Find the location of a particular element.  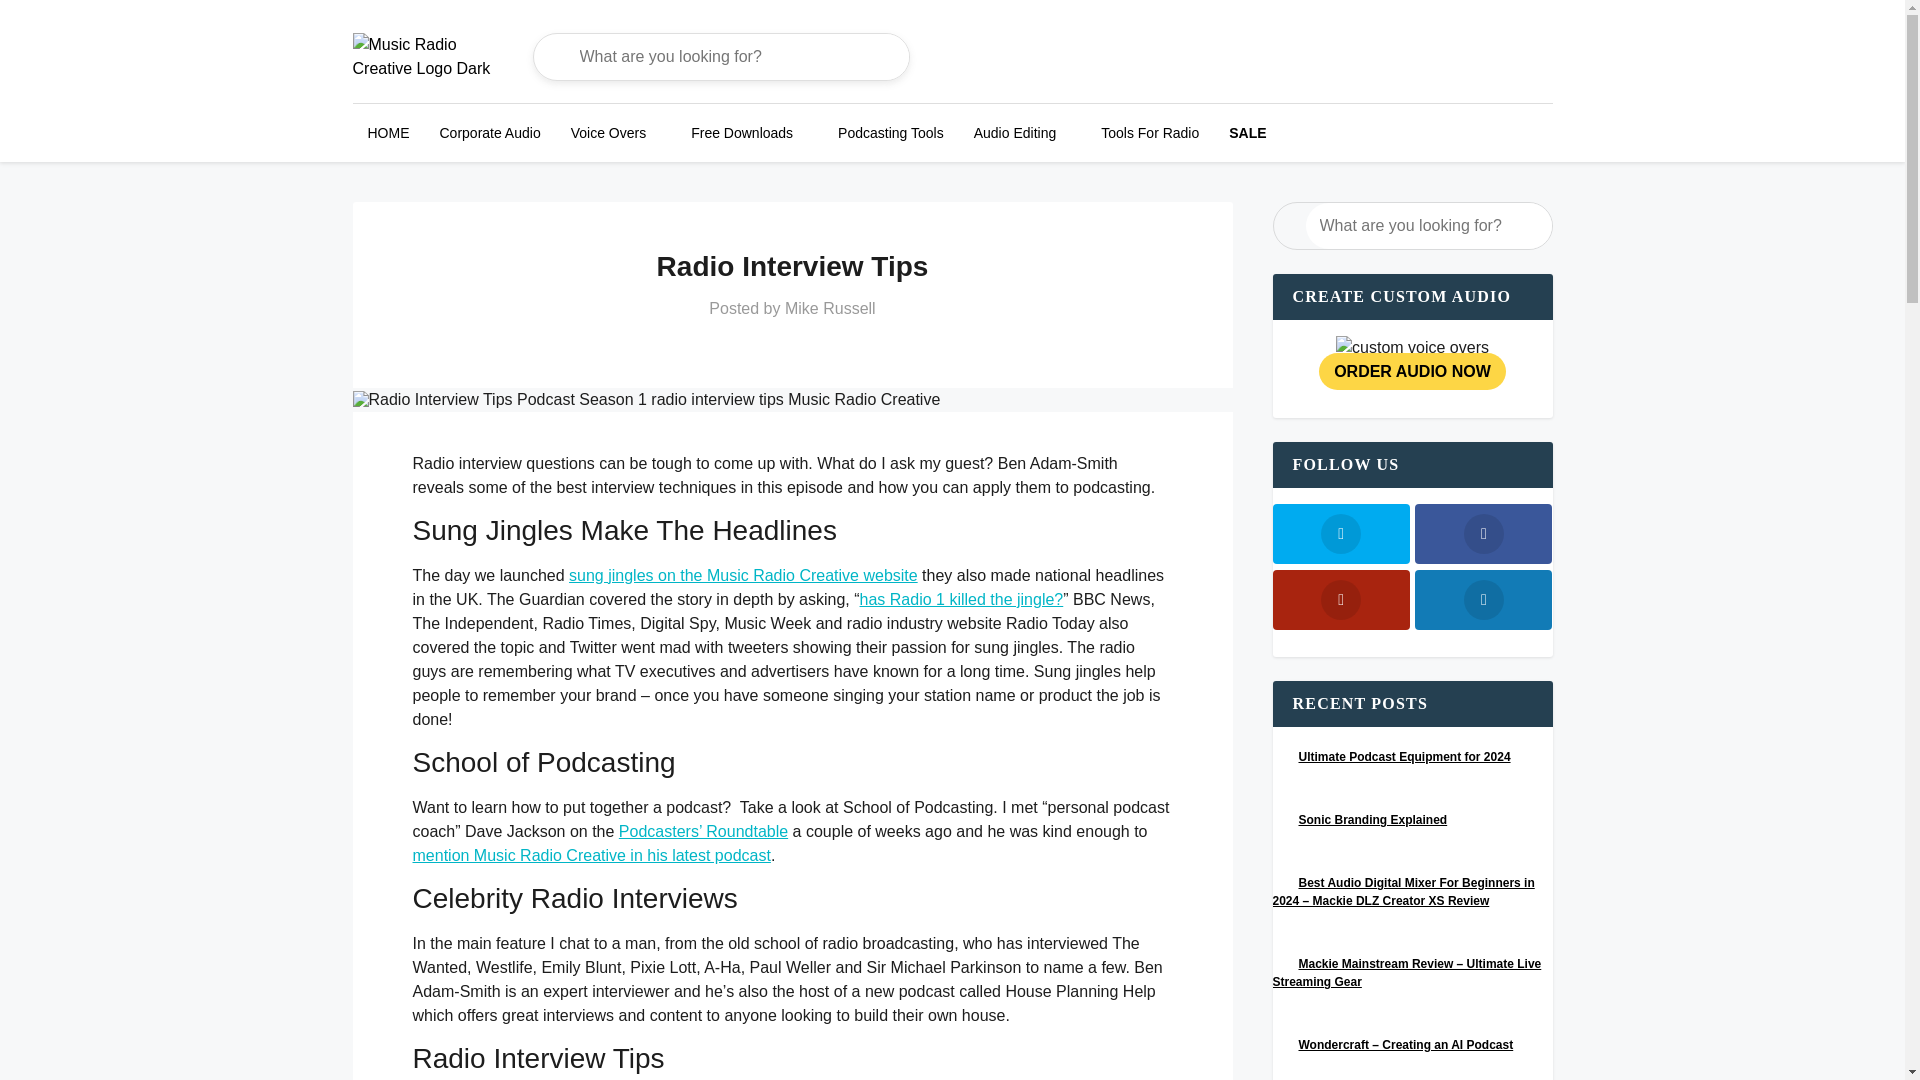

Podcasting Tools is located at coordinates (890, 132).